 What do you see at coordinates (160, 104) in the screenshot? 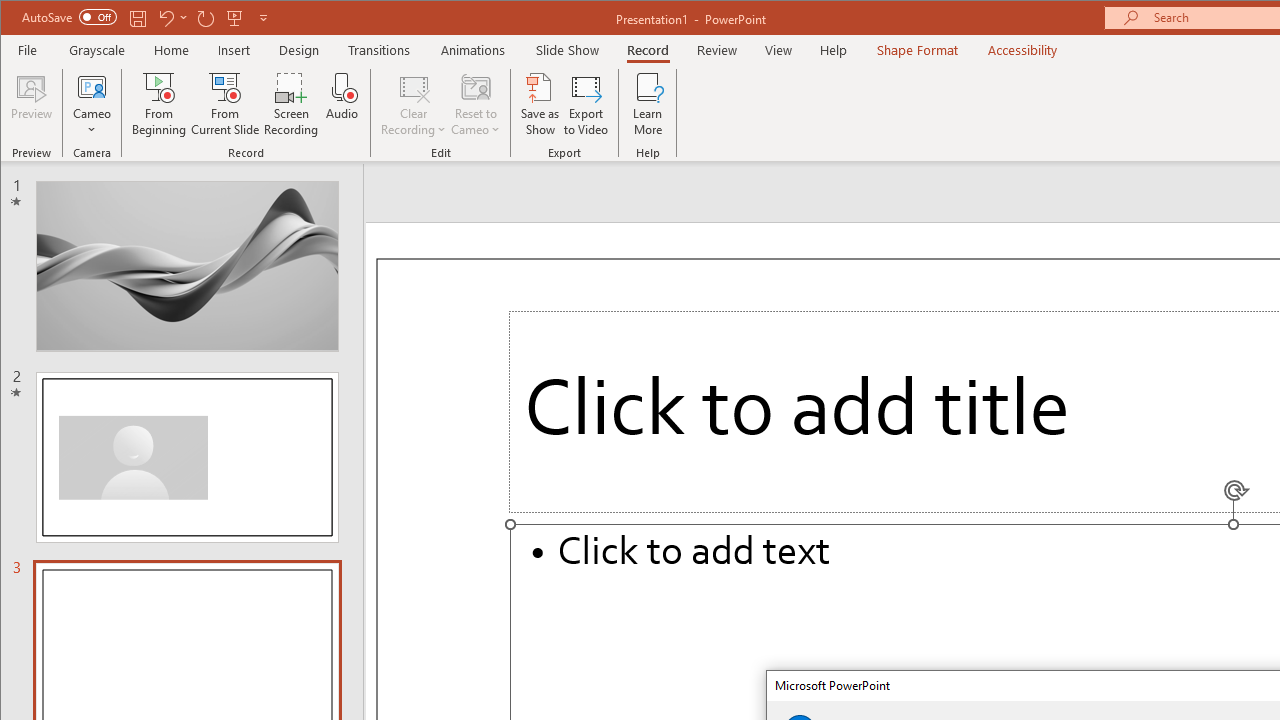
I see `From Beginning...` at bounding box center [160, 104].